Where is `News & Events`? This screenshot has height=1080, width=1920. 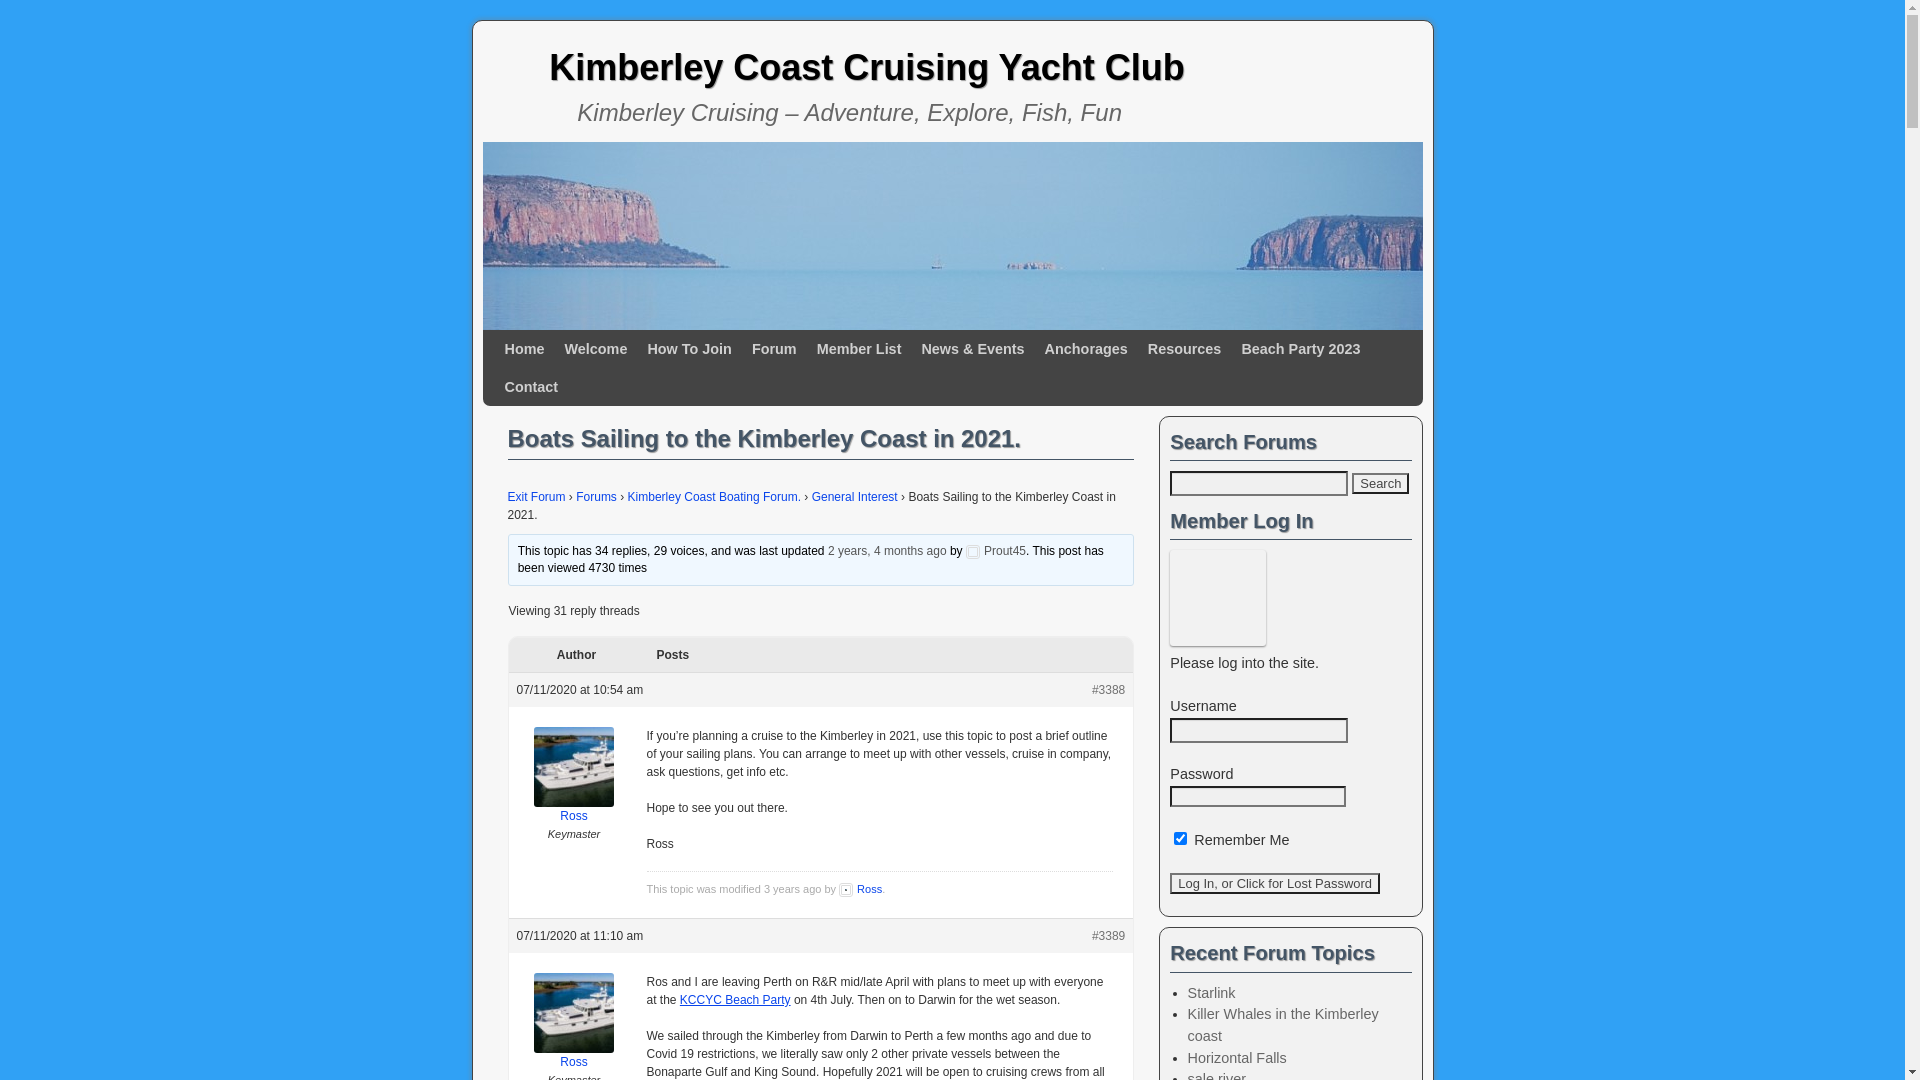
News & Events is located at coordinates (972, 349).